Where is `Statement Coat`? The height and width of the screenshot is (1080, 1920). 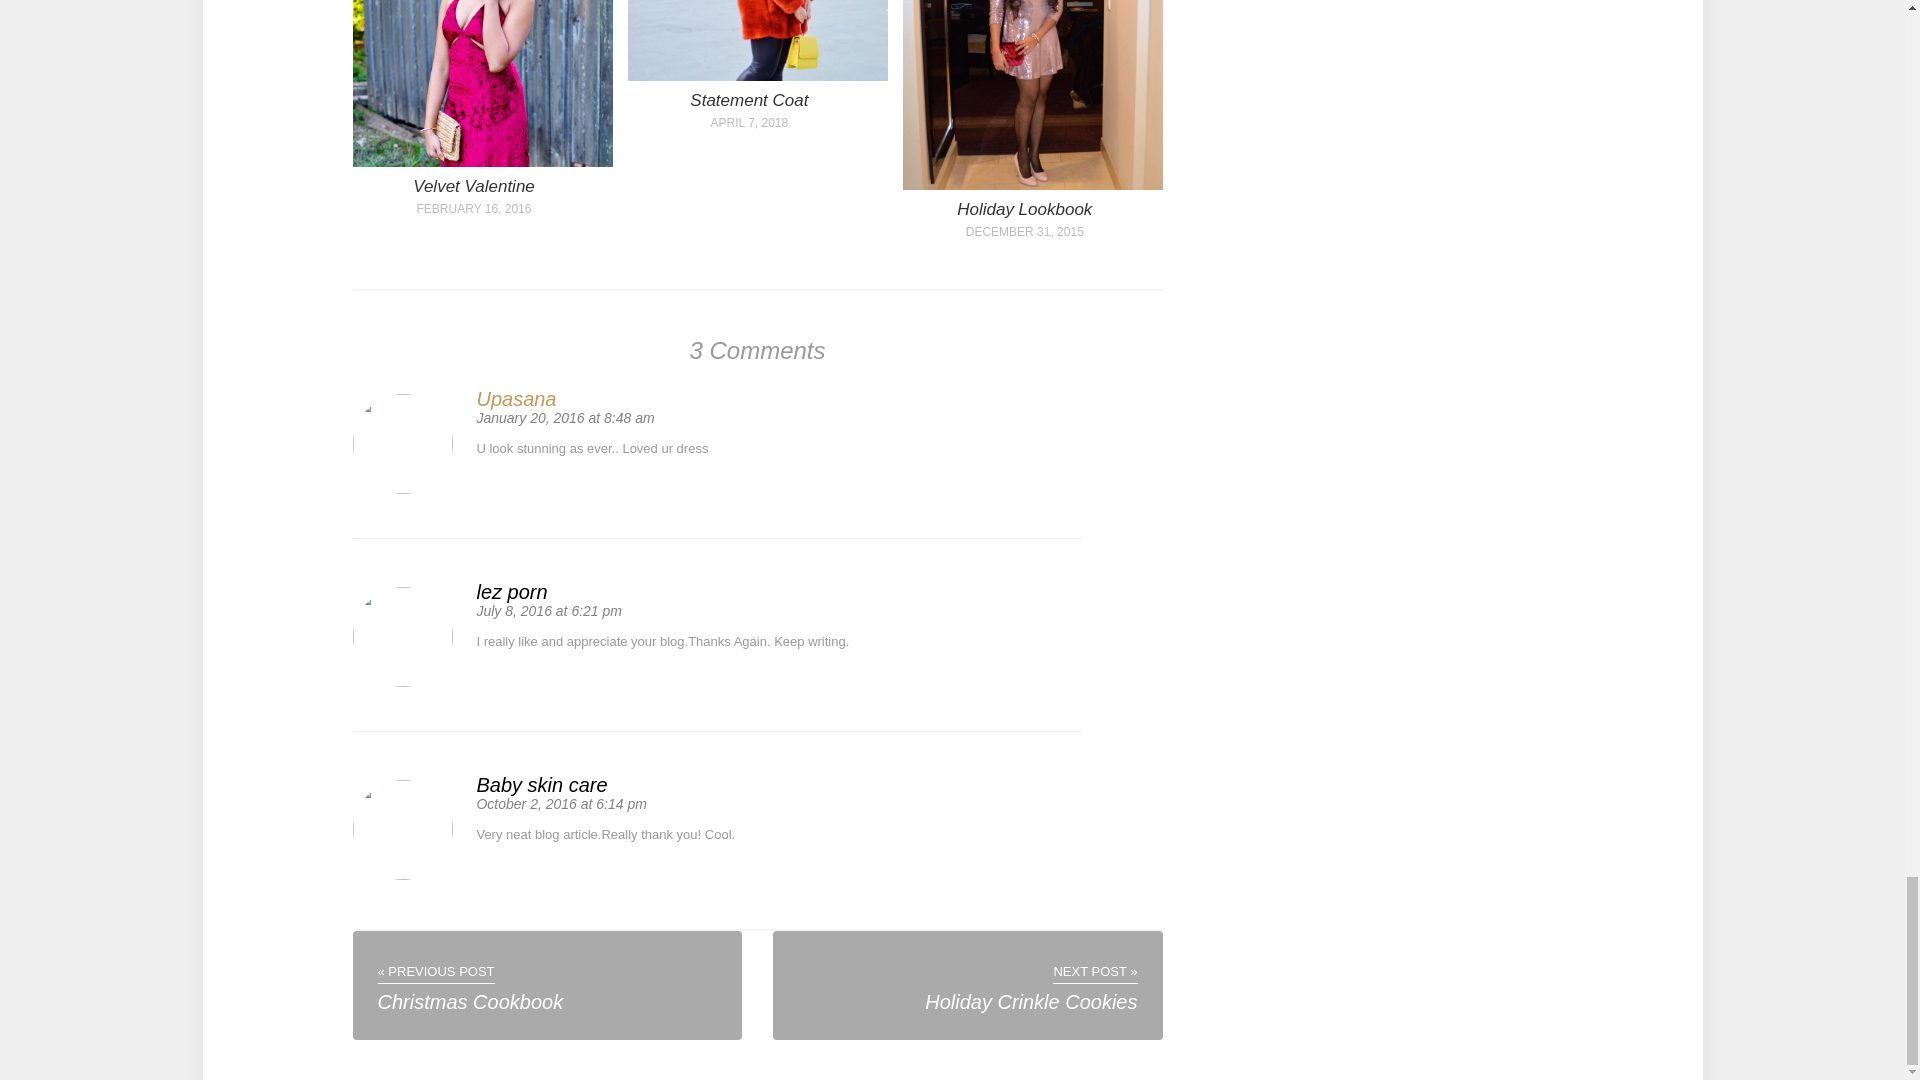
Statement Coat is located at coordinates (748, 100).